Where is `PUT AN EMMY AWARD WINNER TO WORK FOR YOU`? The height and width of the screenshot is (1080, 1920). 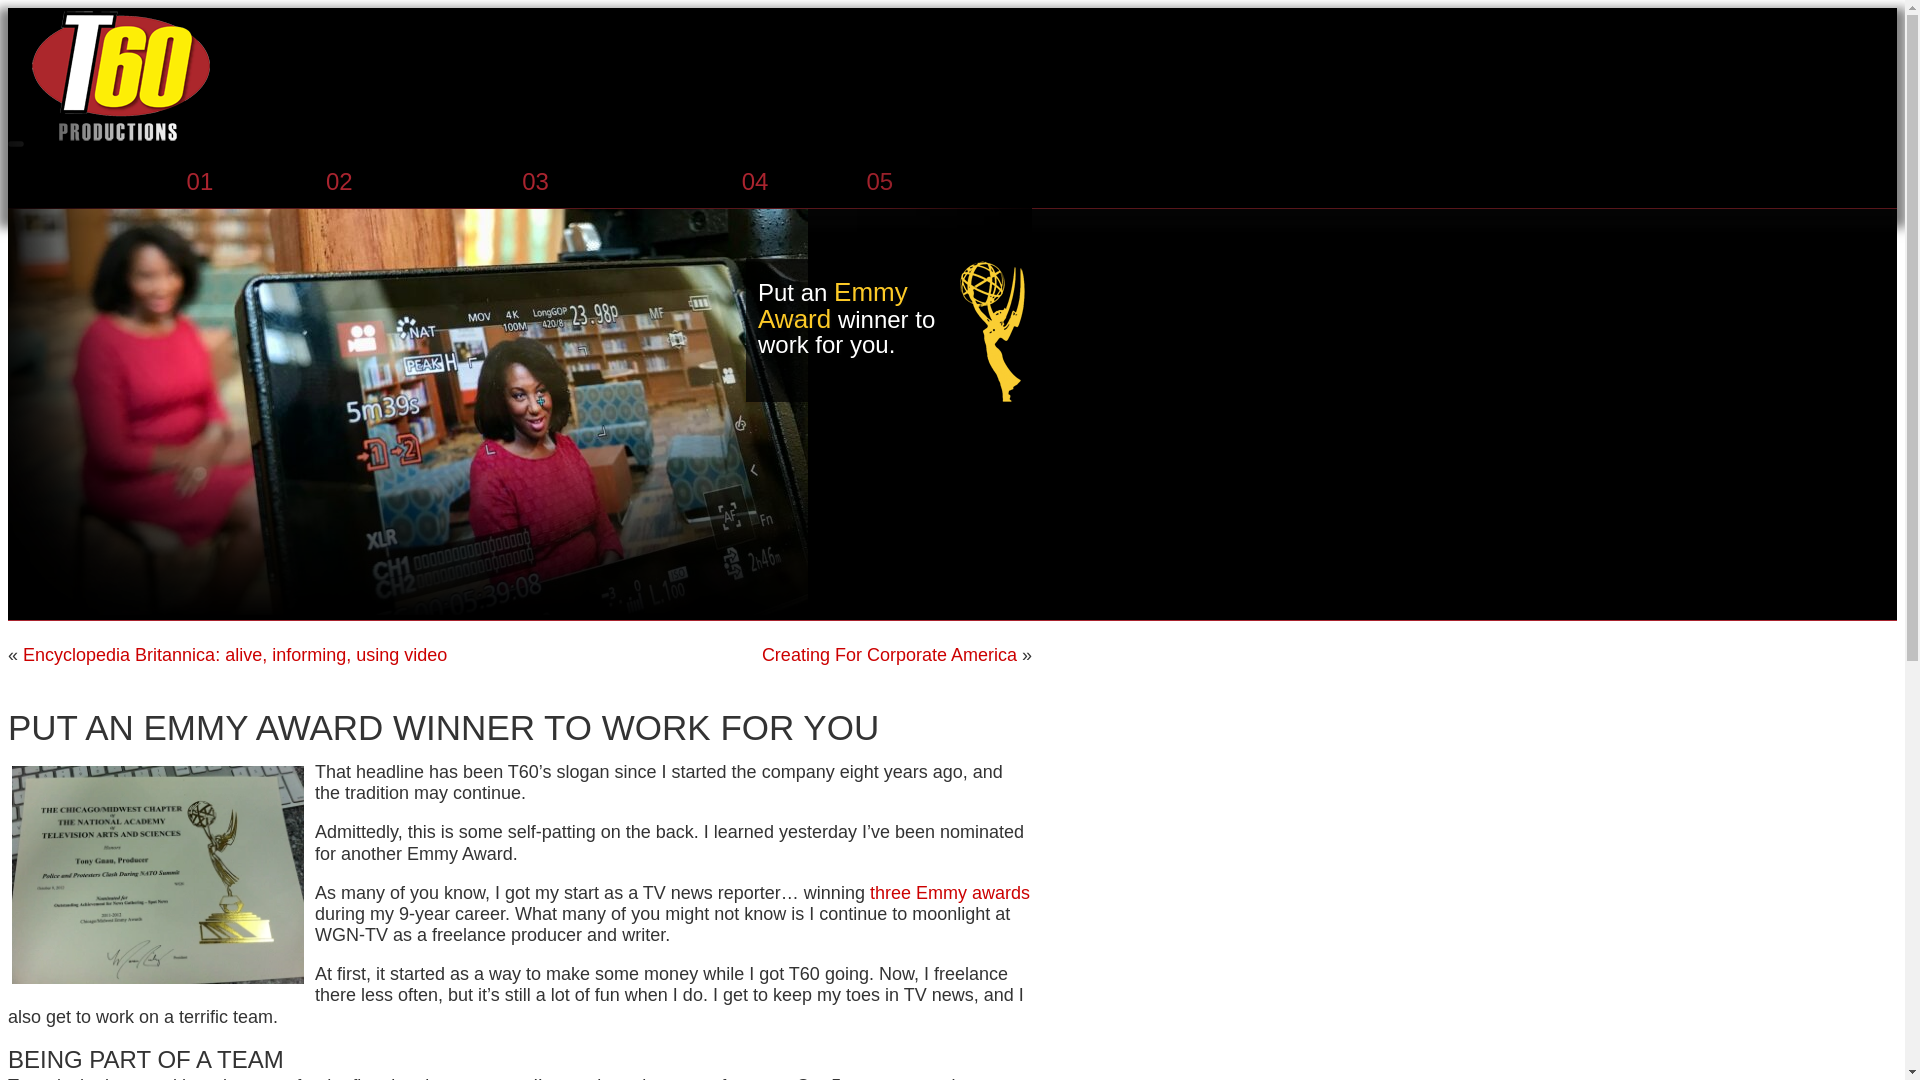 PUT AN EMMY AWARD WINNER TO WORK FOR YOU is located at coordinates (443, 728).